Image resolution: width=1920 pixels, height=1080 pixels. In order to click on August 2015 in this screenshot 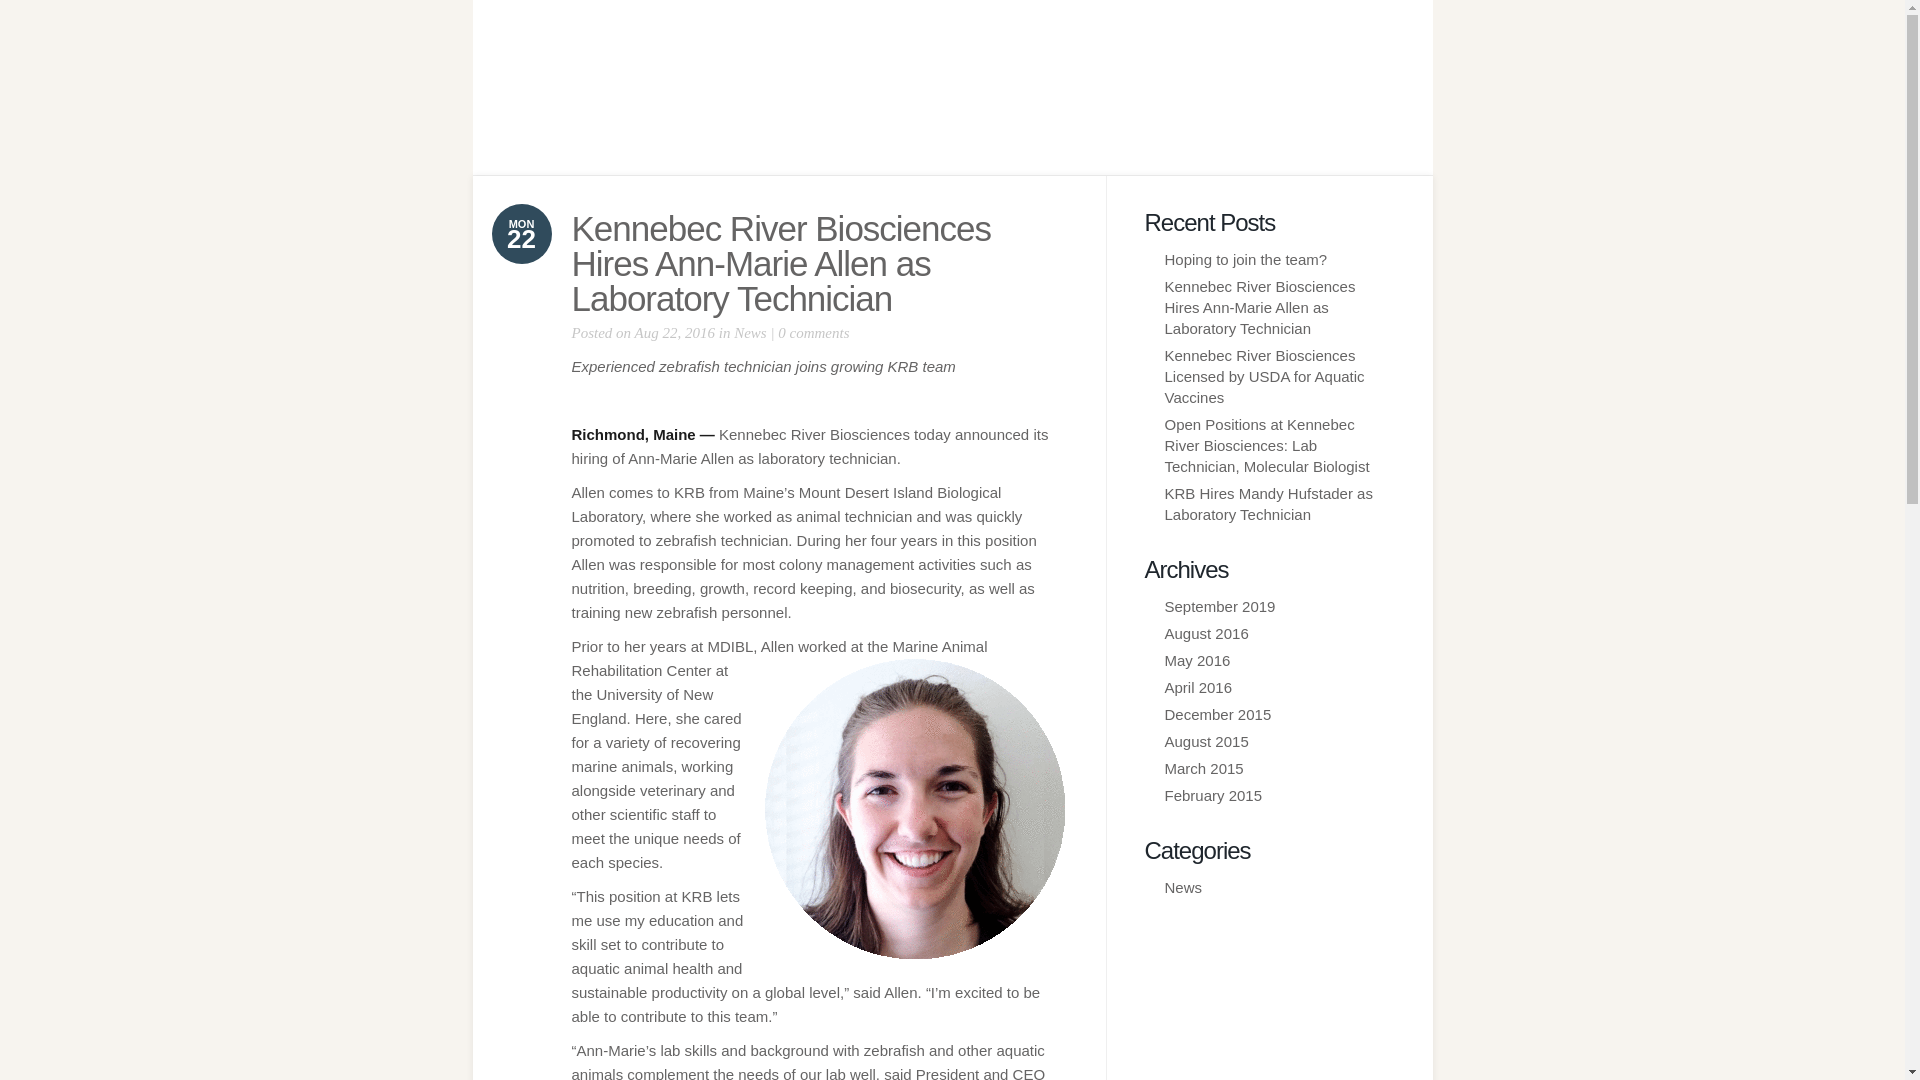, I will do `click(1206, 741)`.